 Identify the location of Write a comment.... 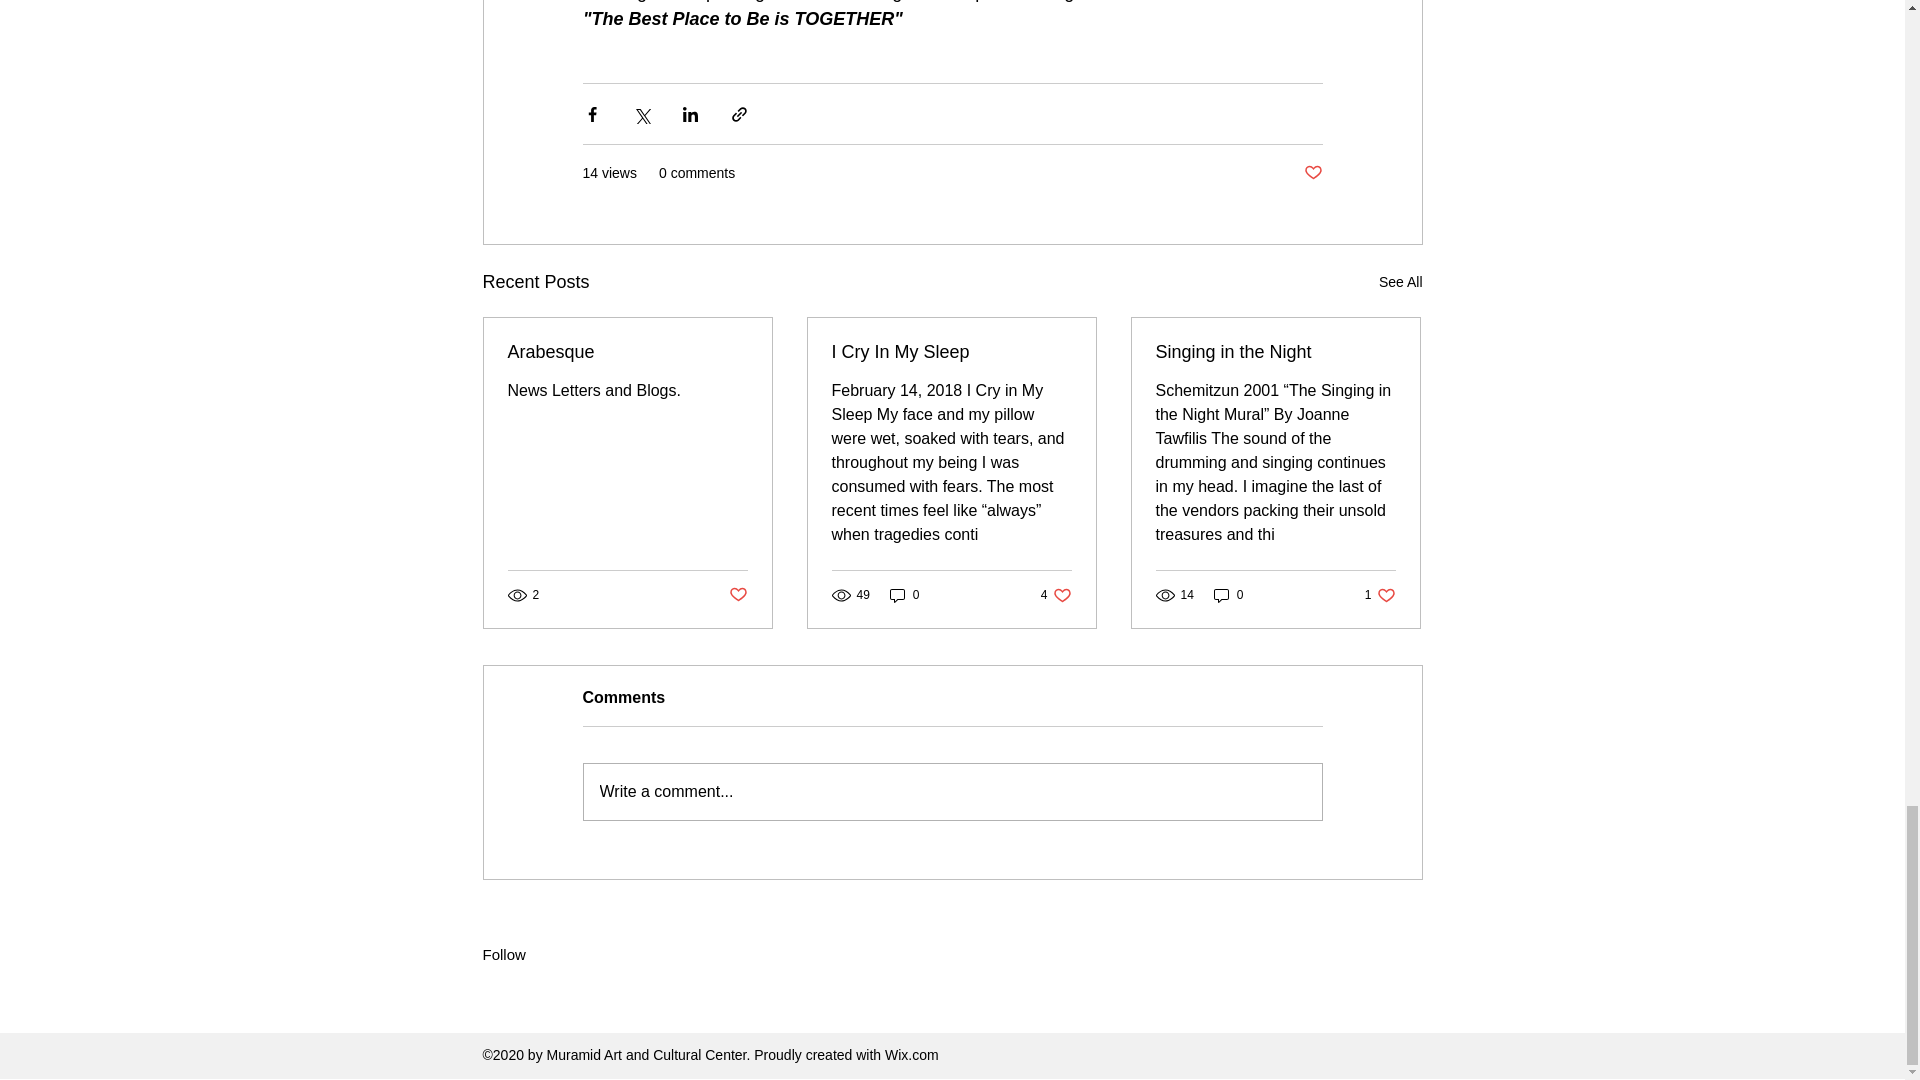
(904, 595).